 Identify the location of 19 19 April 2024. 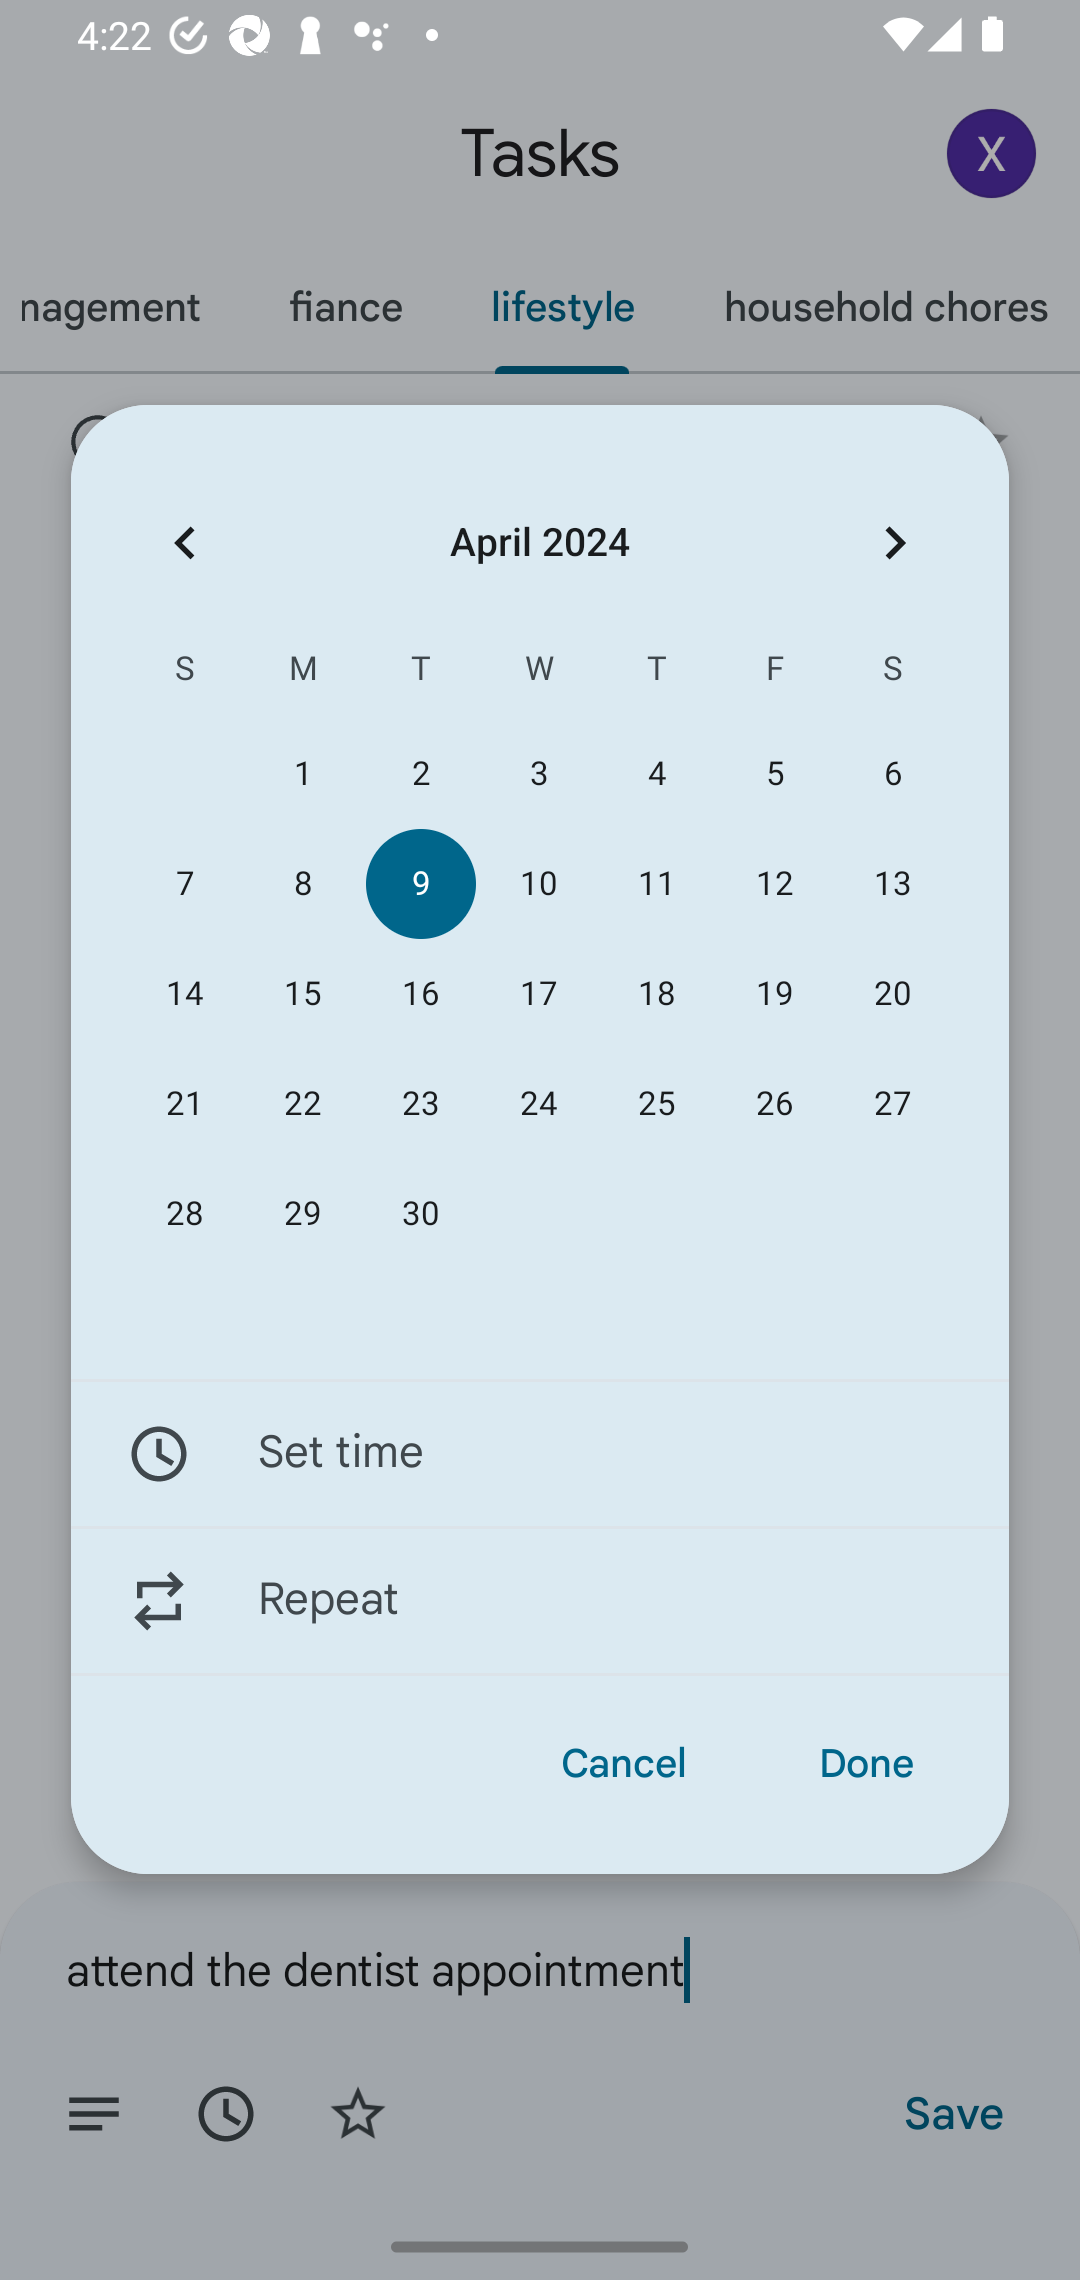
(774, 994).